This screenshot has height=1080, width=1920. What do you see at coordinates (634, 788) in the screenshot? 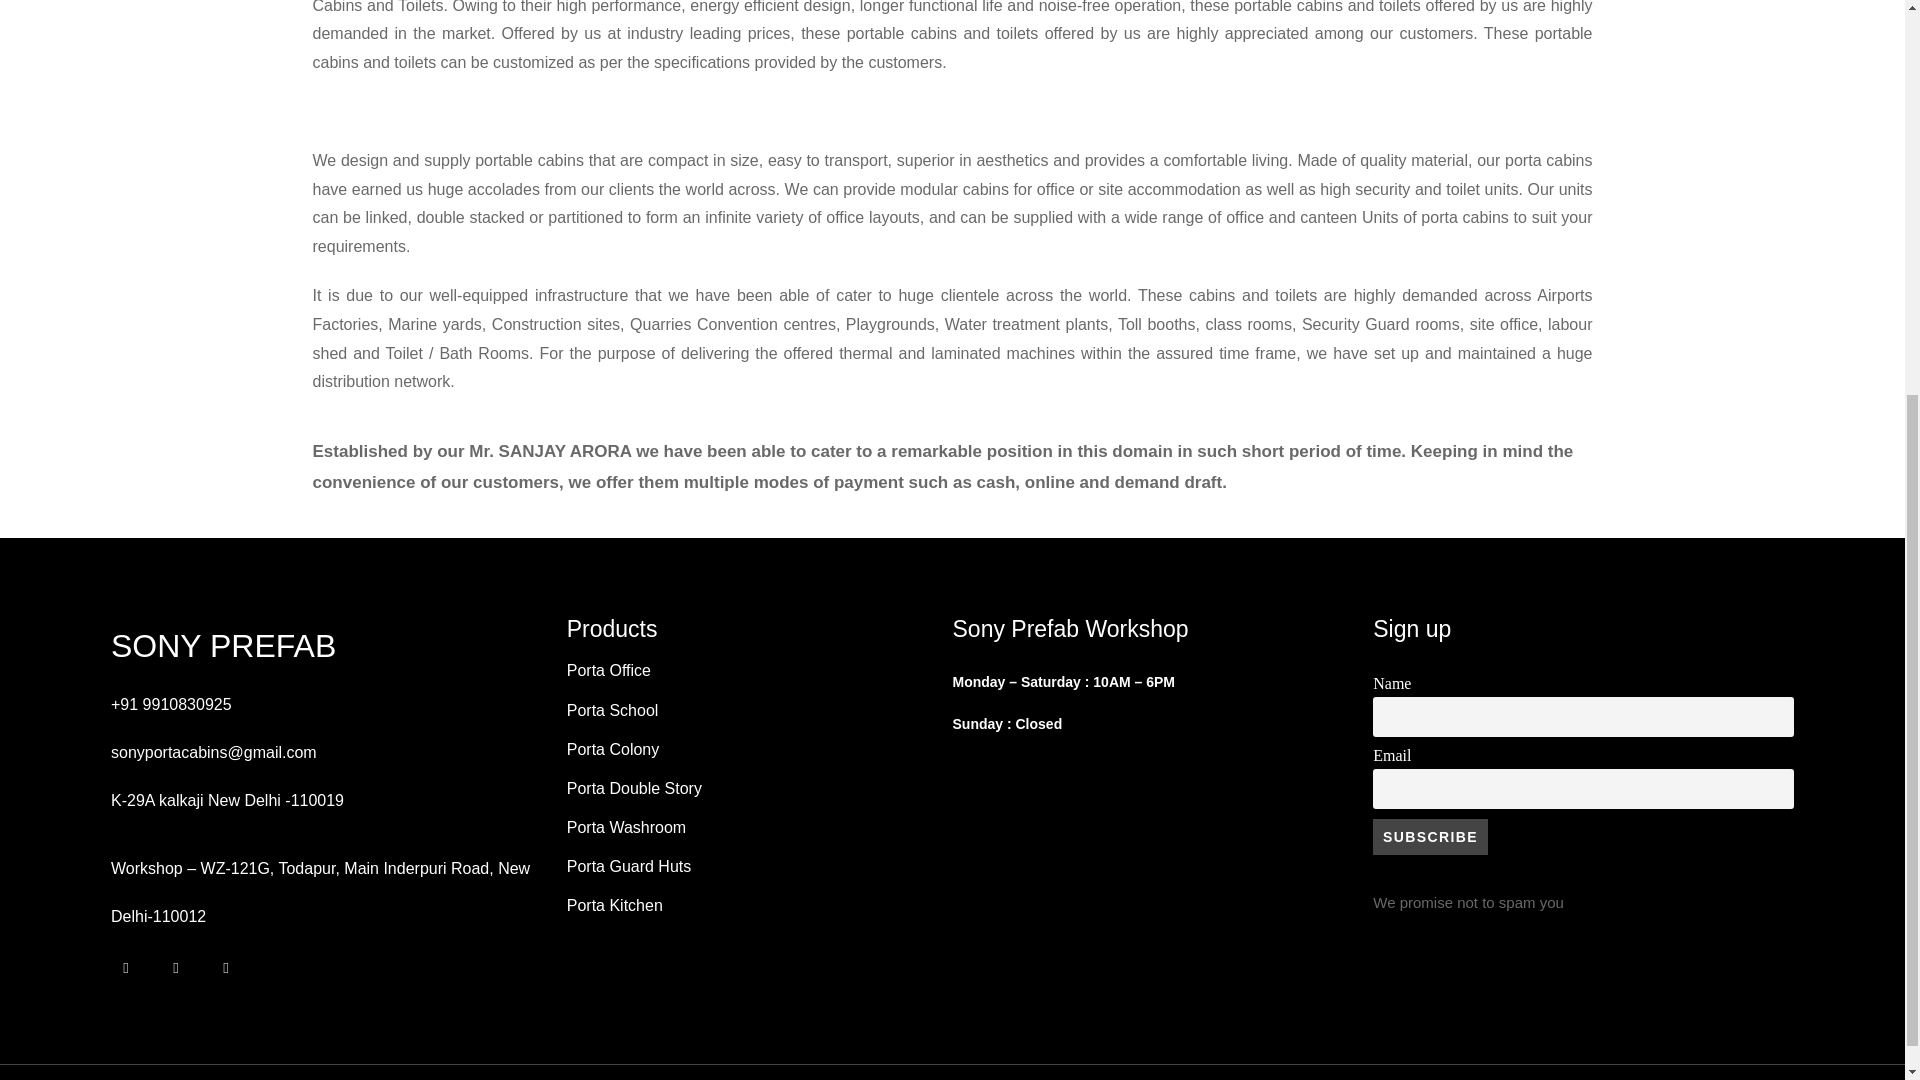
I see `Porta Double Story` at bounding box center [634, 788].